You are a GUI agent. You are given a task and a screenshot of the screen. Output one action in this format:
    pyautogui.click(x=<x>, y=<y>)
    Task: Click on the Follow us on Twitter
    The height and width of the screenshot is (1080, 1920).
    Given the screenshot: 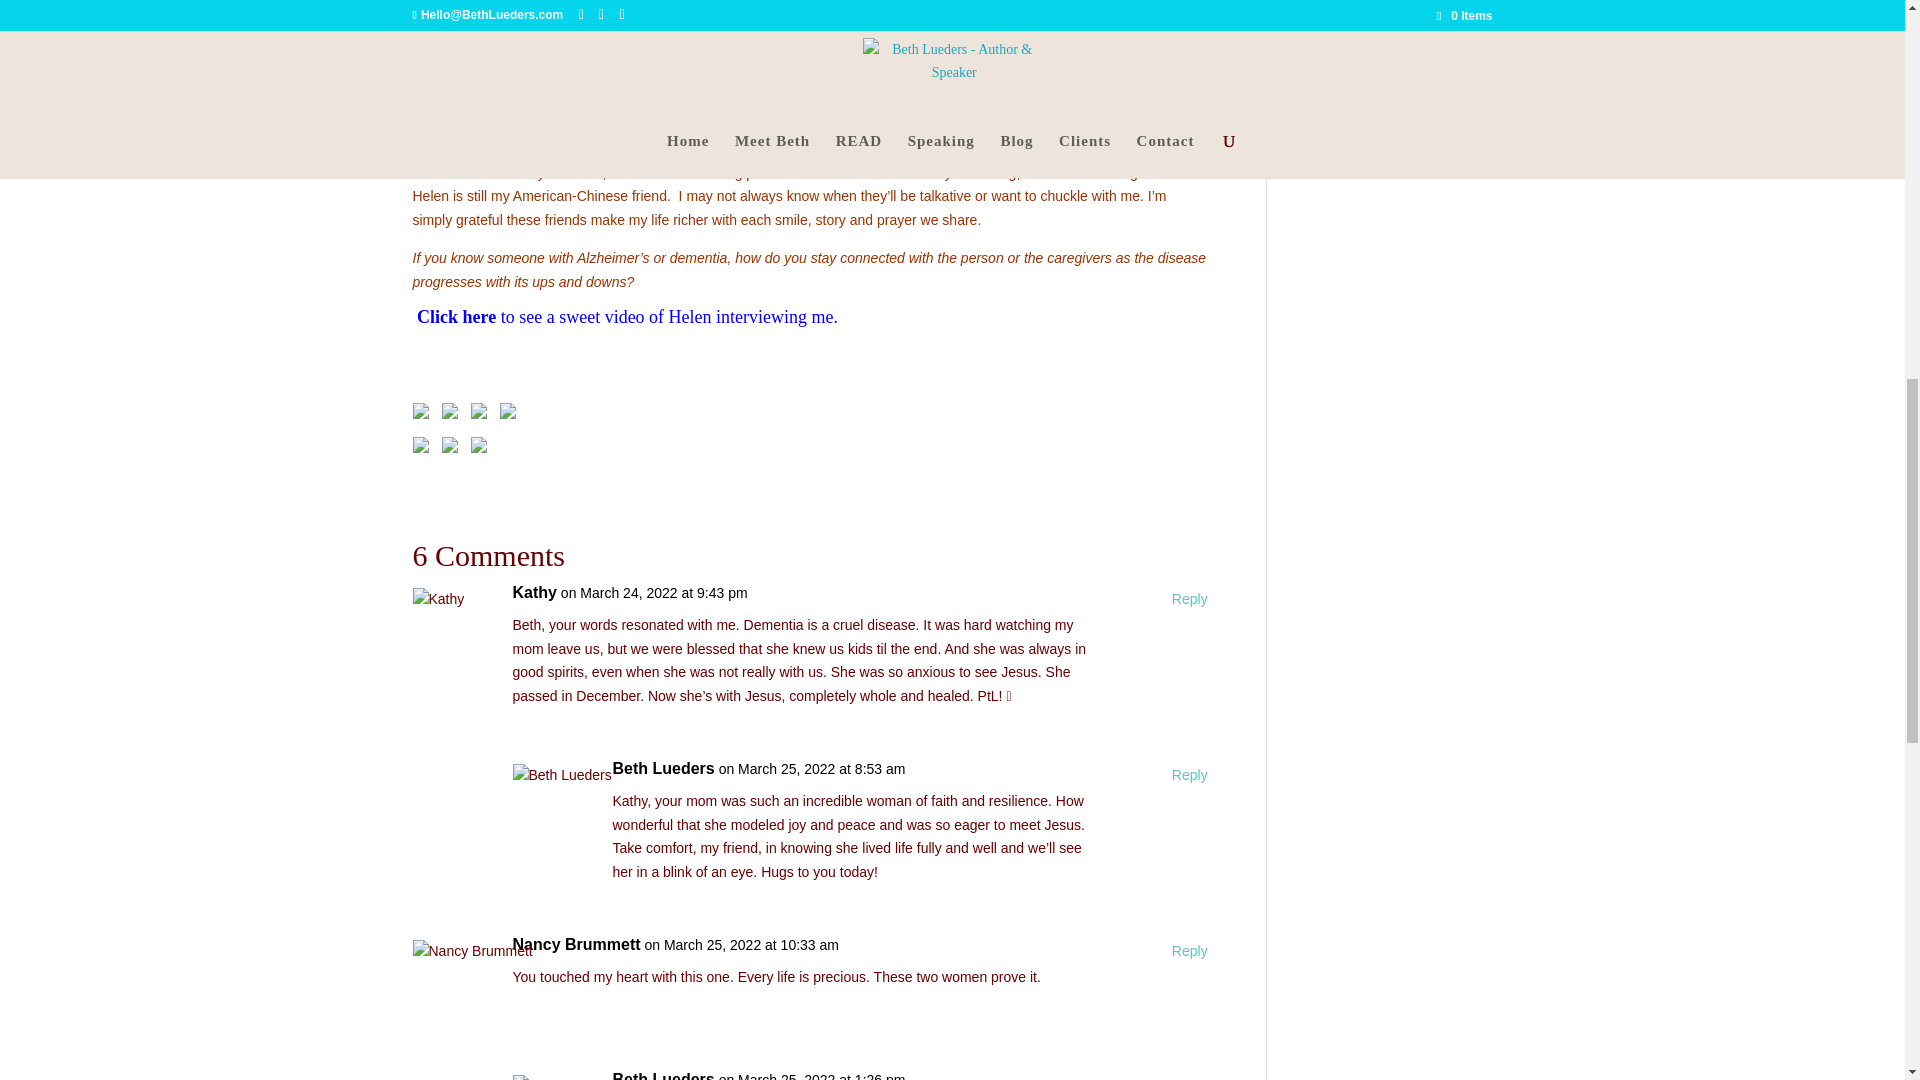 What is the action you would take?
    pyautogui.click(x=454, y=414)
    